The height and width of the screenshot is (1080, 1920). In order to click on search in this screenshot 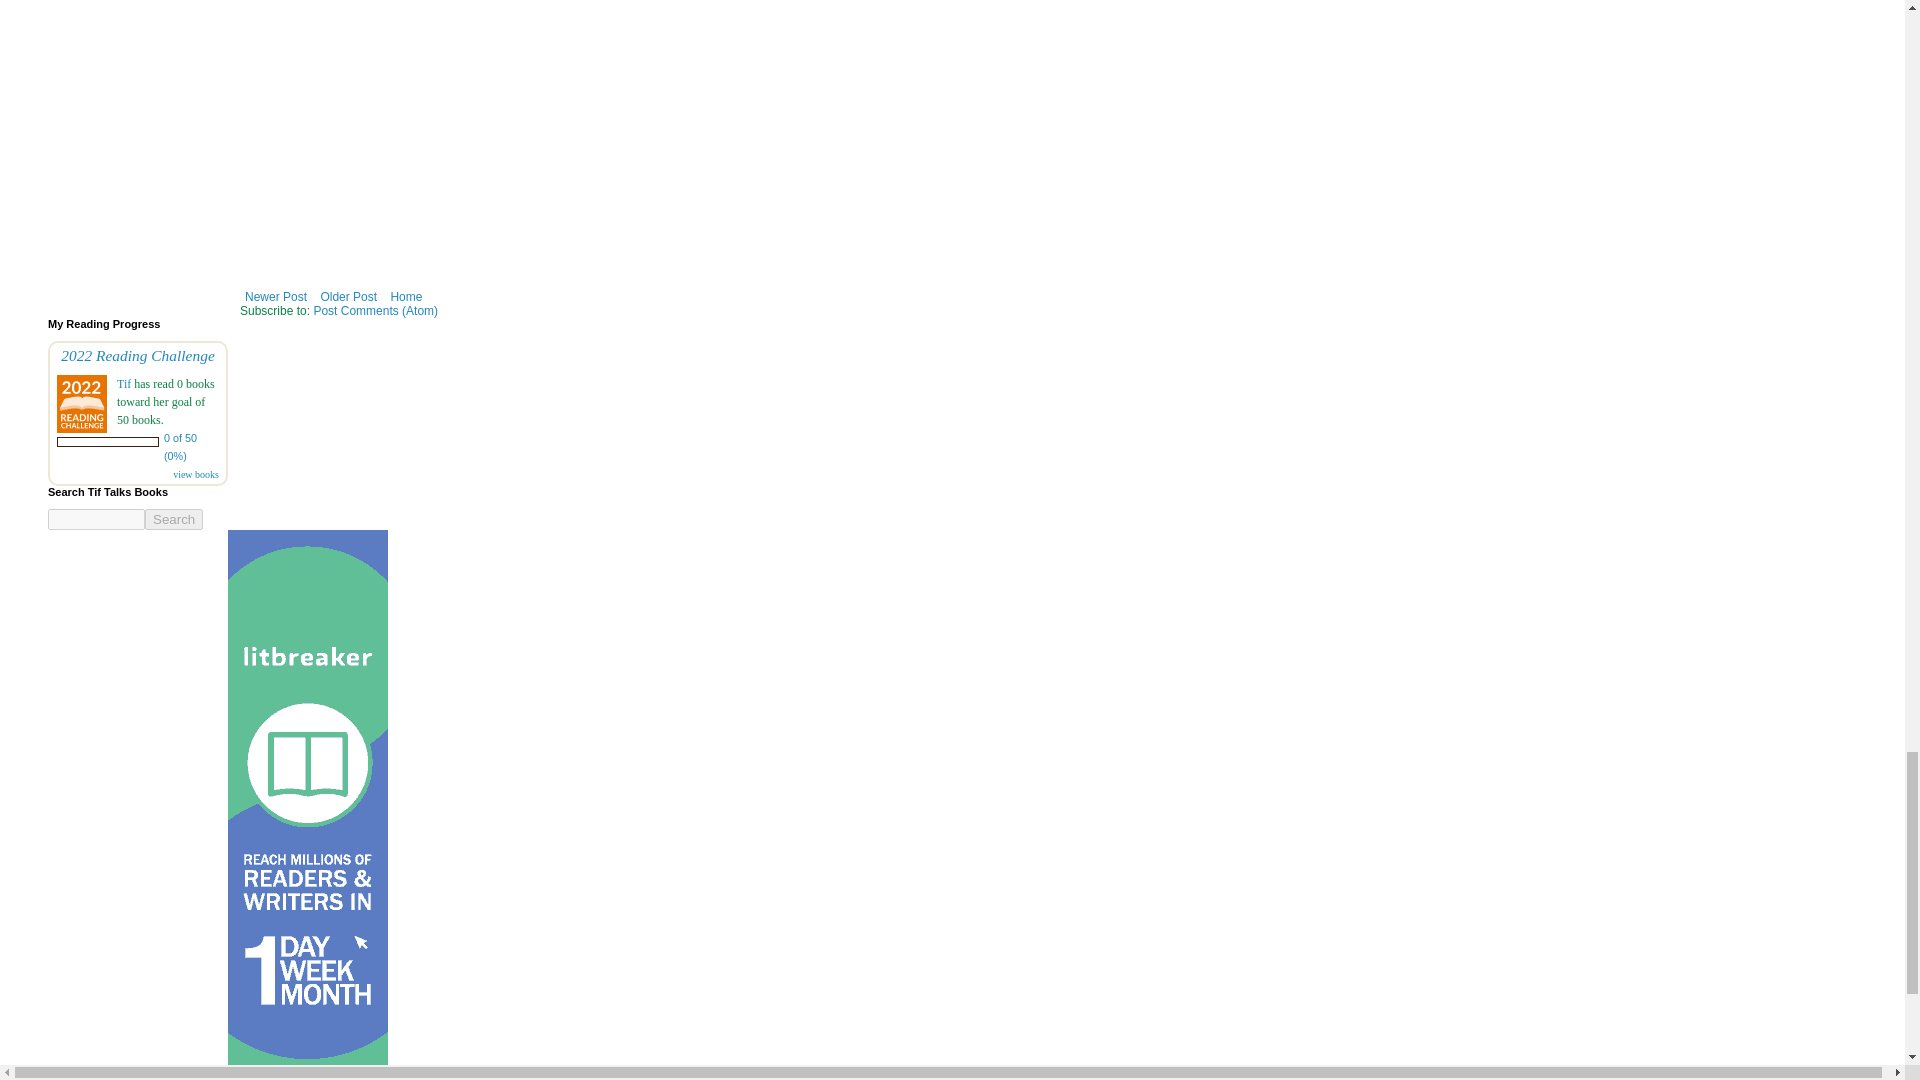, I will do `click(174, 519)`.